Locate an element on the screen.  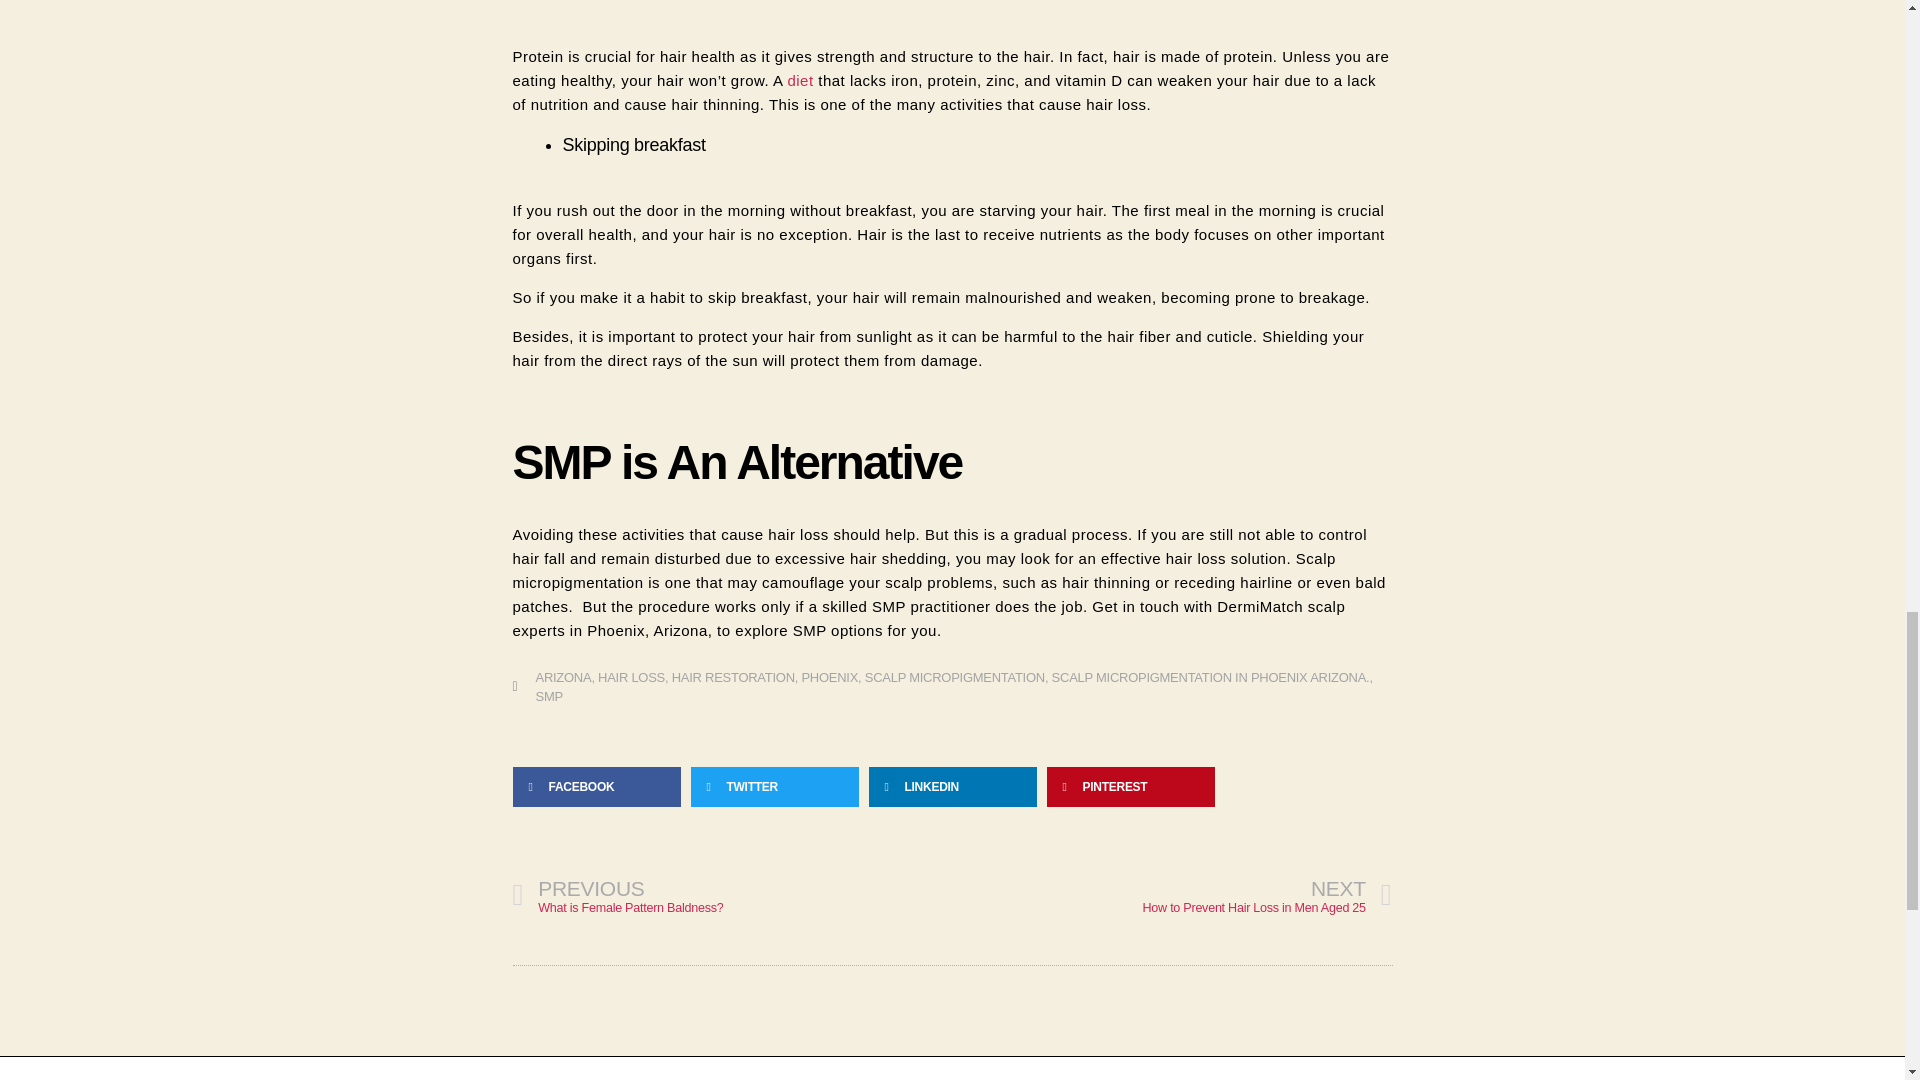
SCALP MICROPIGMENTATION is located at coordinates (954, 676).